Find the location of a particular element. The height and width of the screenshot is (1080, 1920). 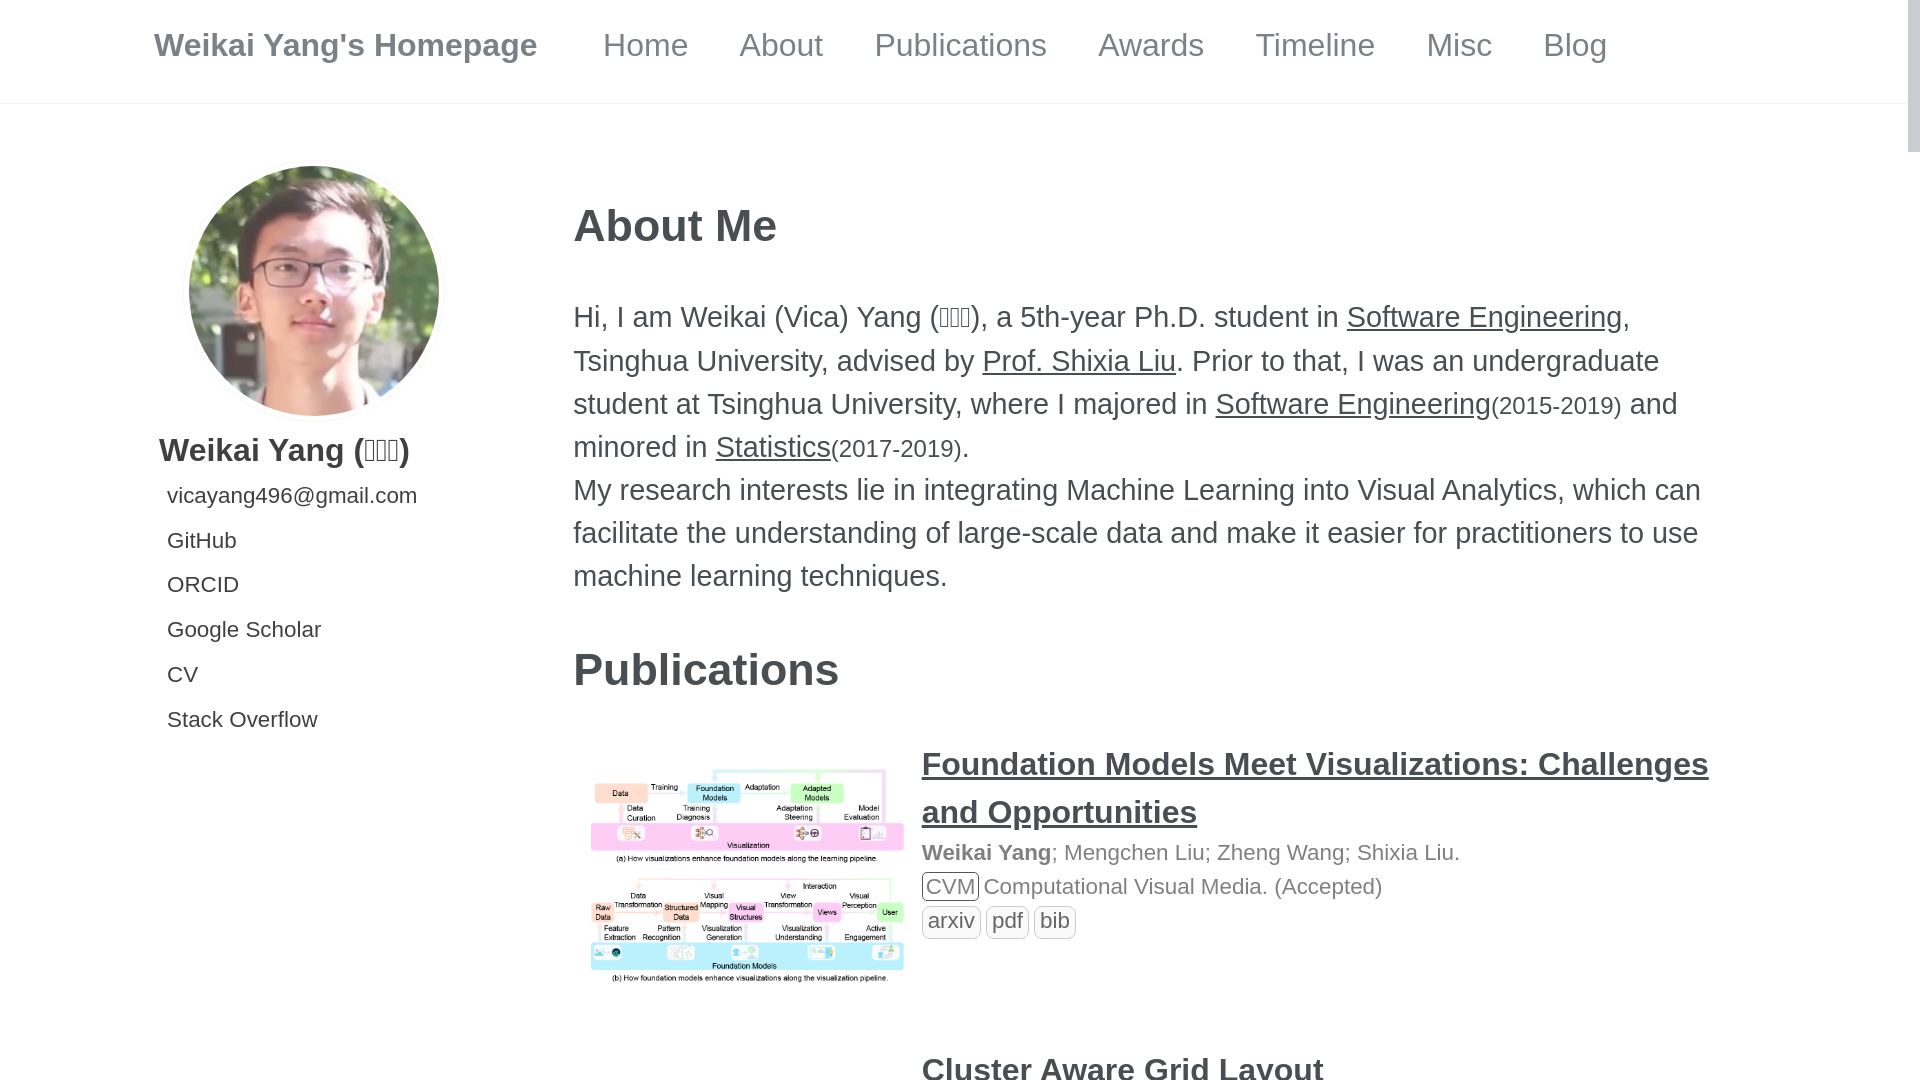

About is located at coordinates (782, 45).